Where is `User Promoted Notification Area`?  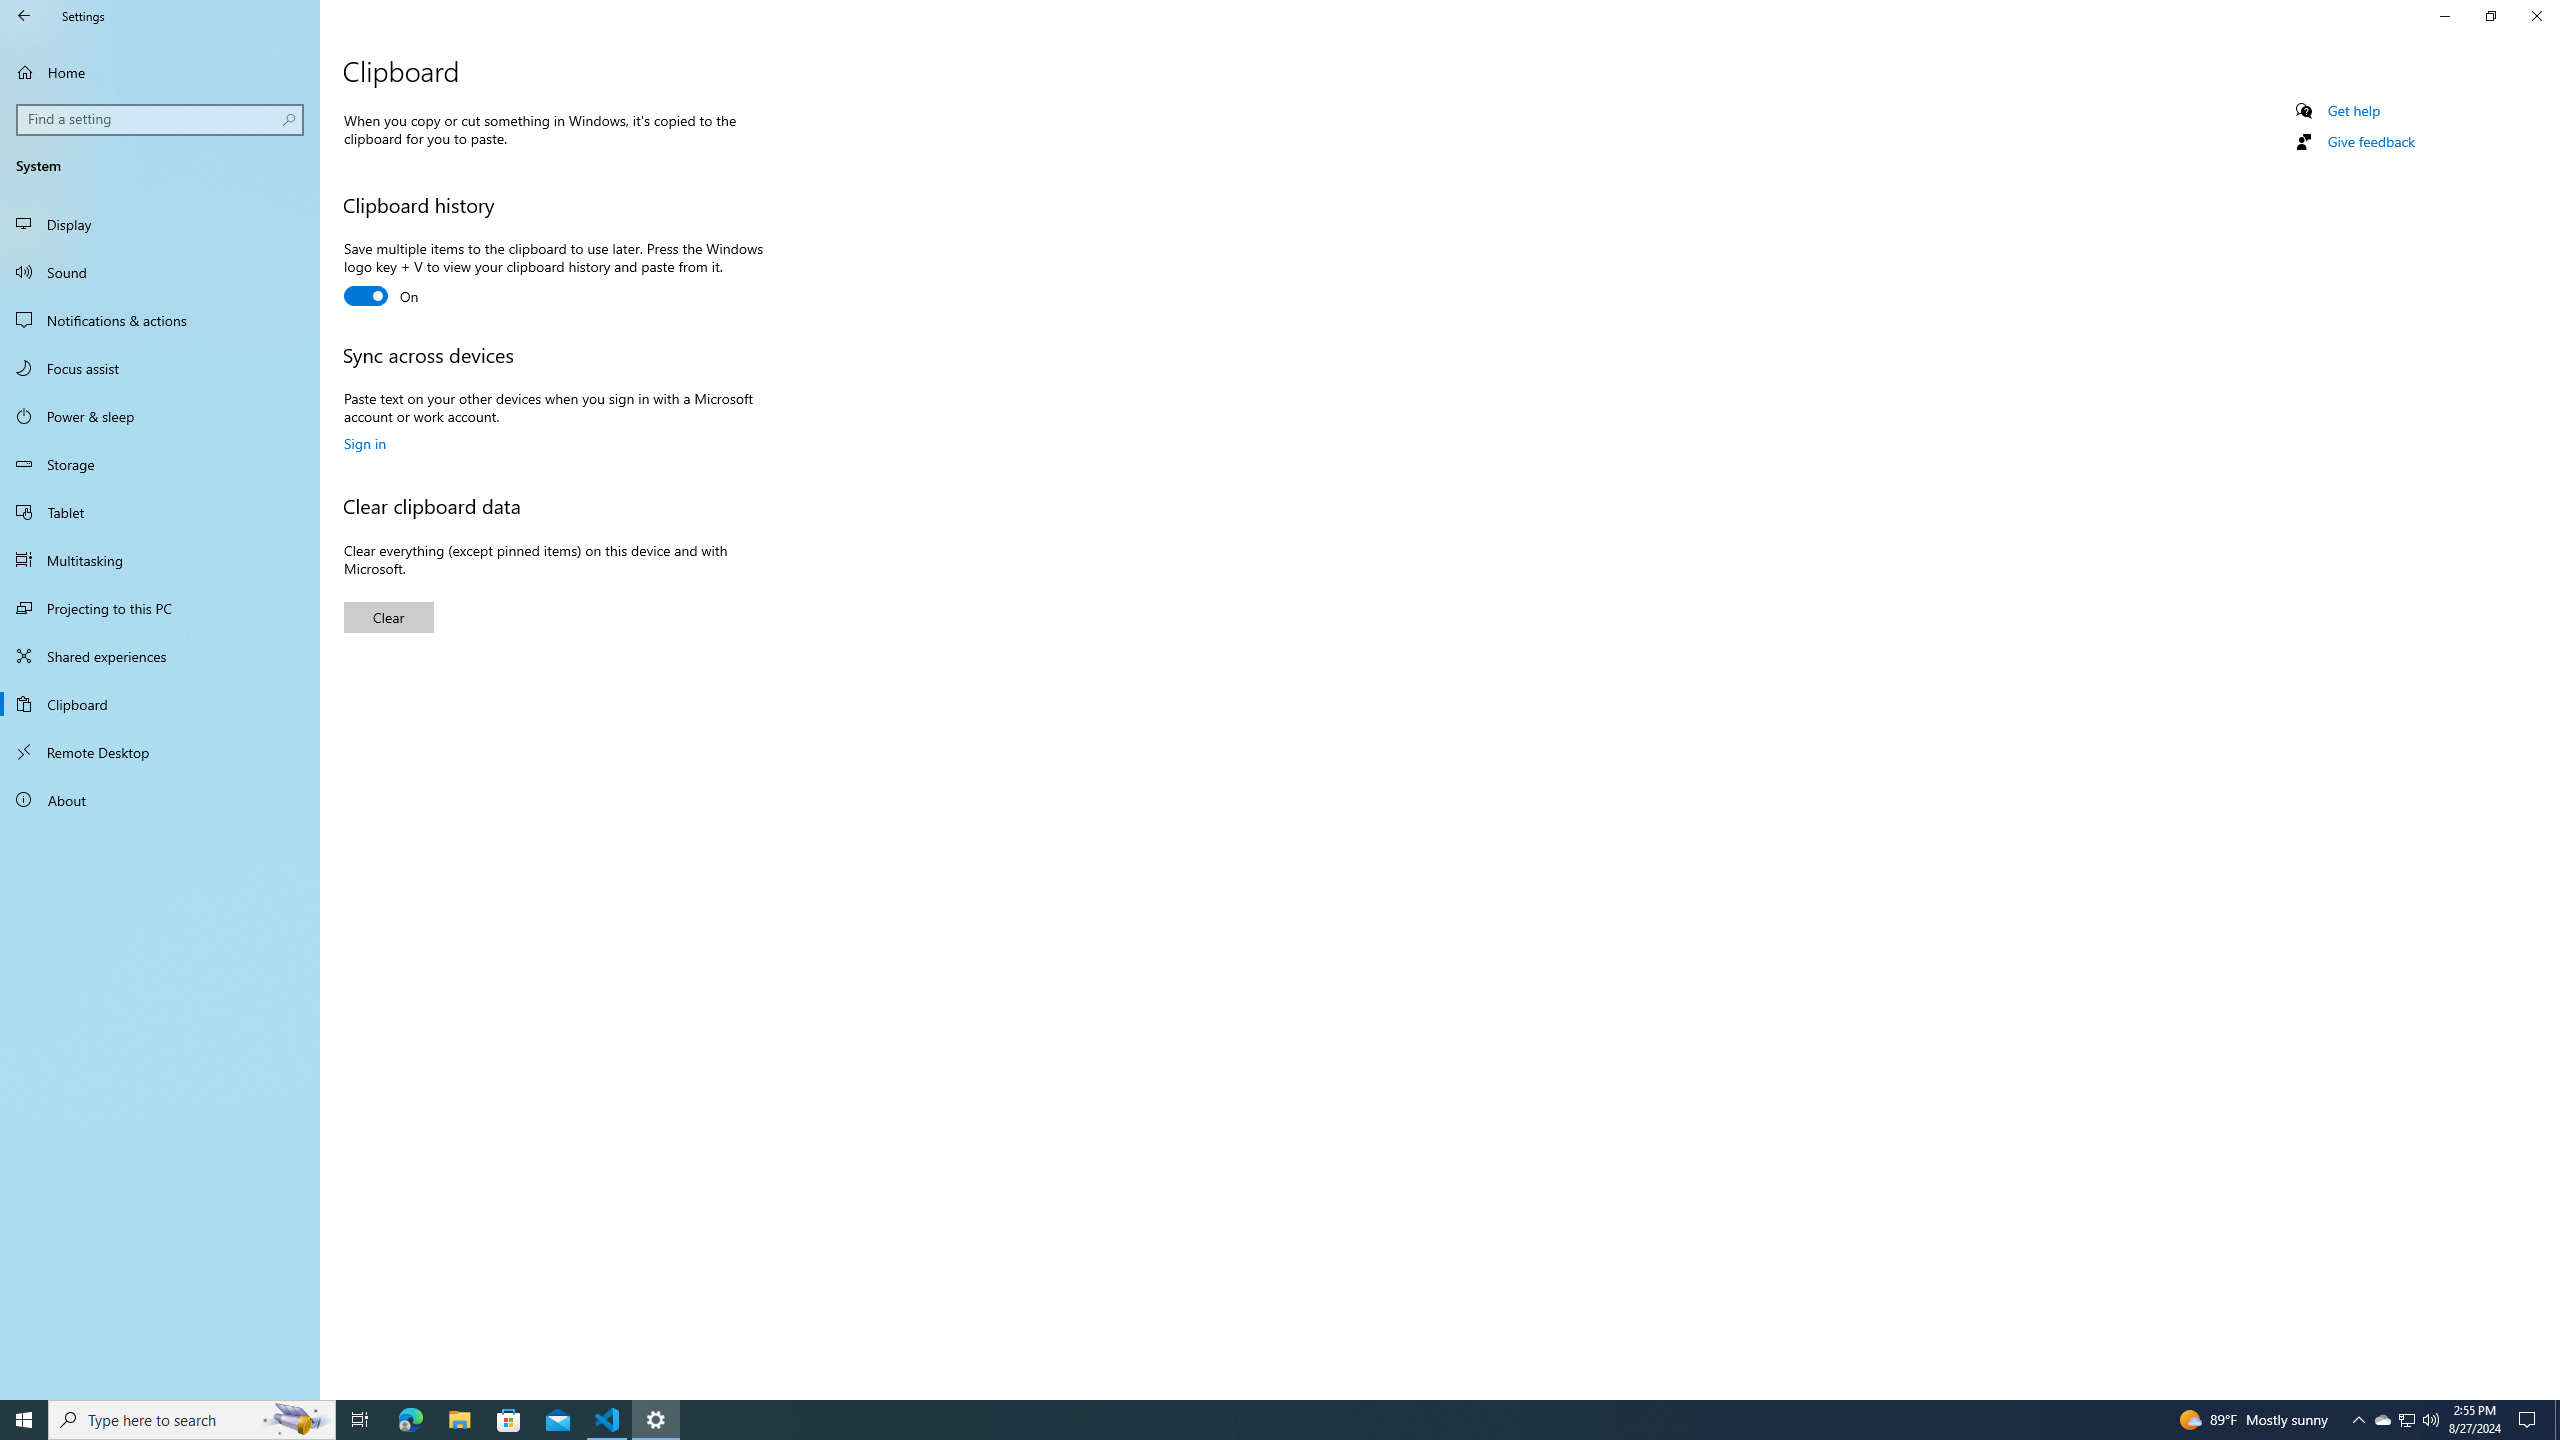 User Promoted Notification Area is located at coordinates (161, 119).